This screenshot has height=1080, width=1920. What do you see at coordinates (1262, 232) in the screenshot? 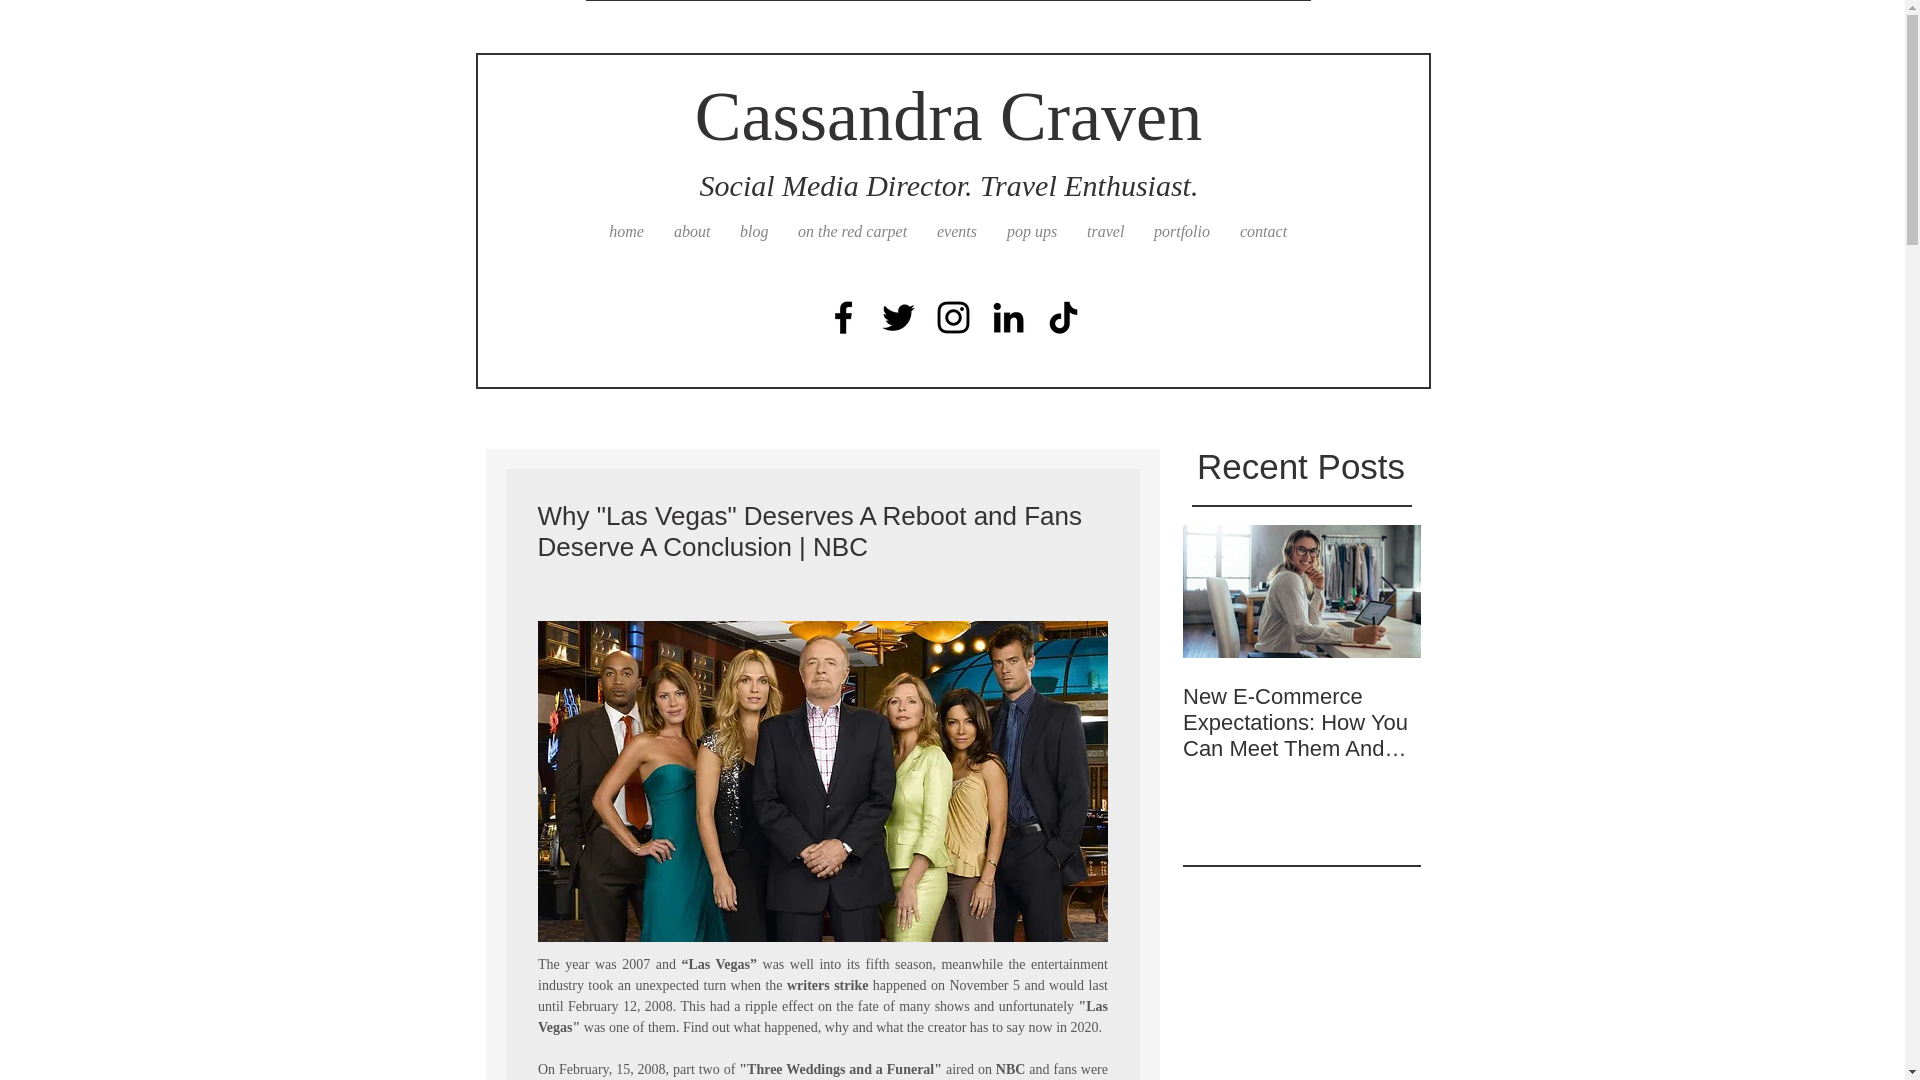
I see `contact` at bounding box center [1262, 232].